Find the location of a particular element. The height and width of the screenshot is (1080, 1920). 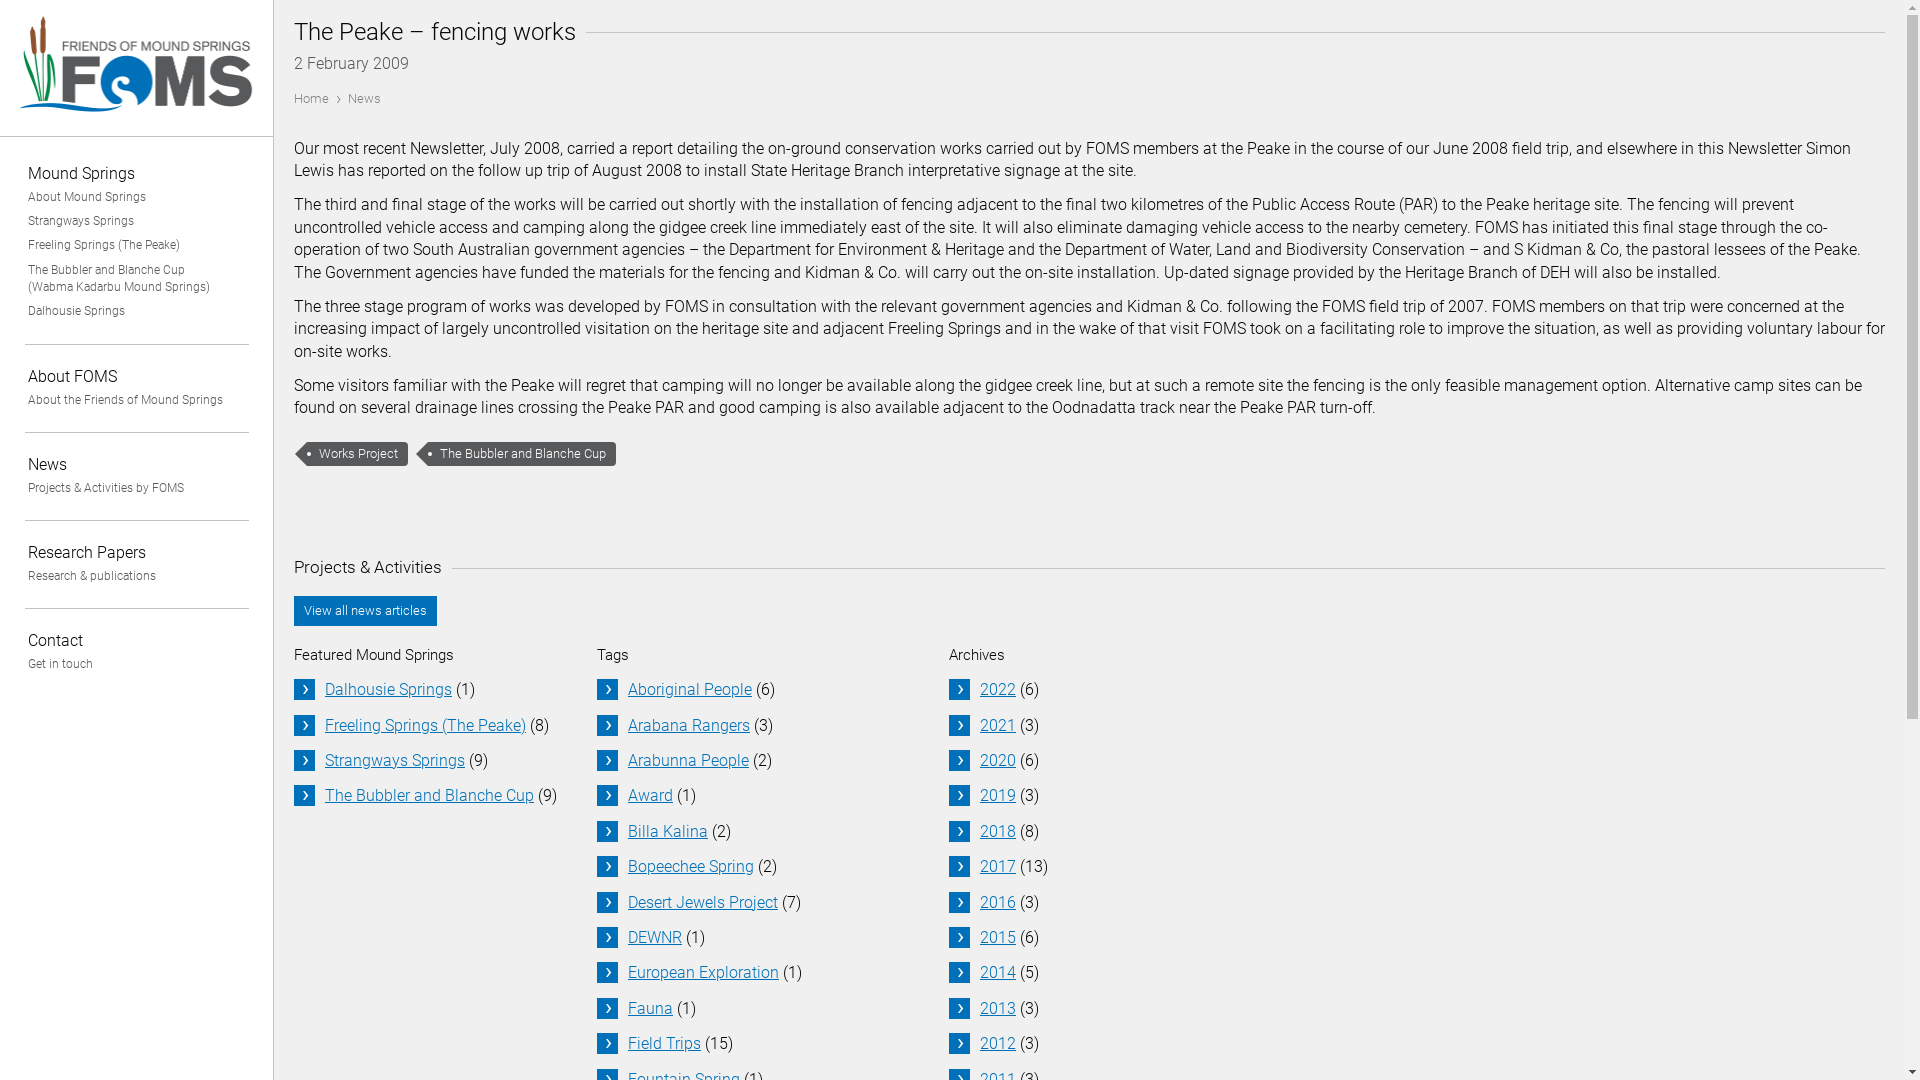

Dalhousie Springs is located at coordinates (136, 311).